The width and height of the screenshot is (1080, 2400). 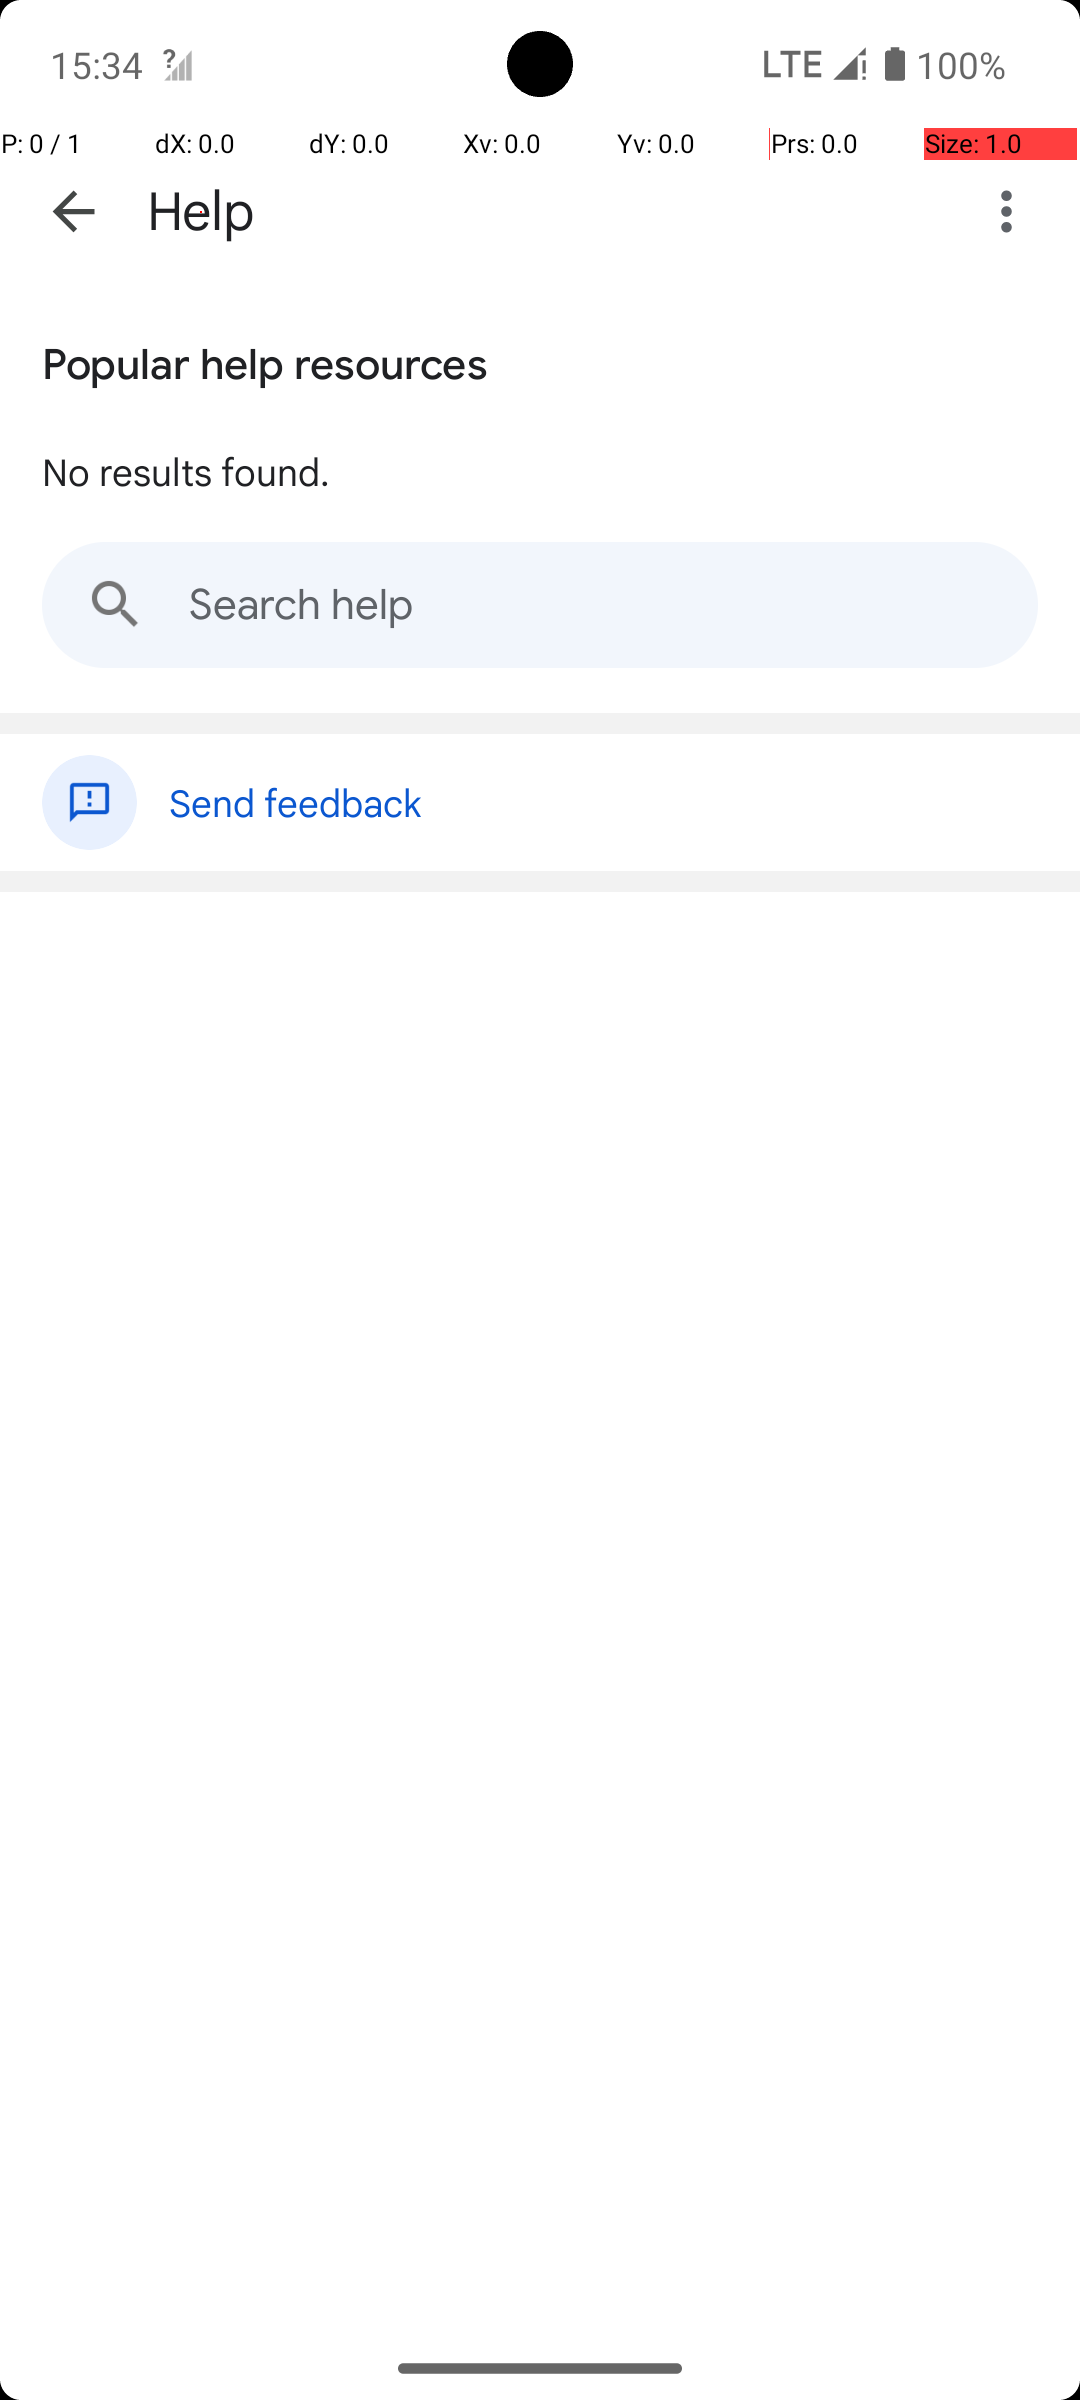 What do you see at coordinates (186, 471) in the screenshot?
I see `No results found.` at bounding box center [186, 471].